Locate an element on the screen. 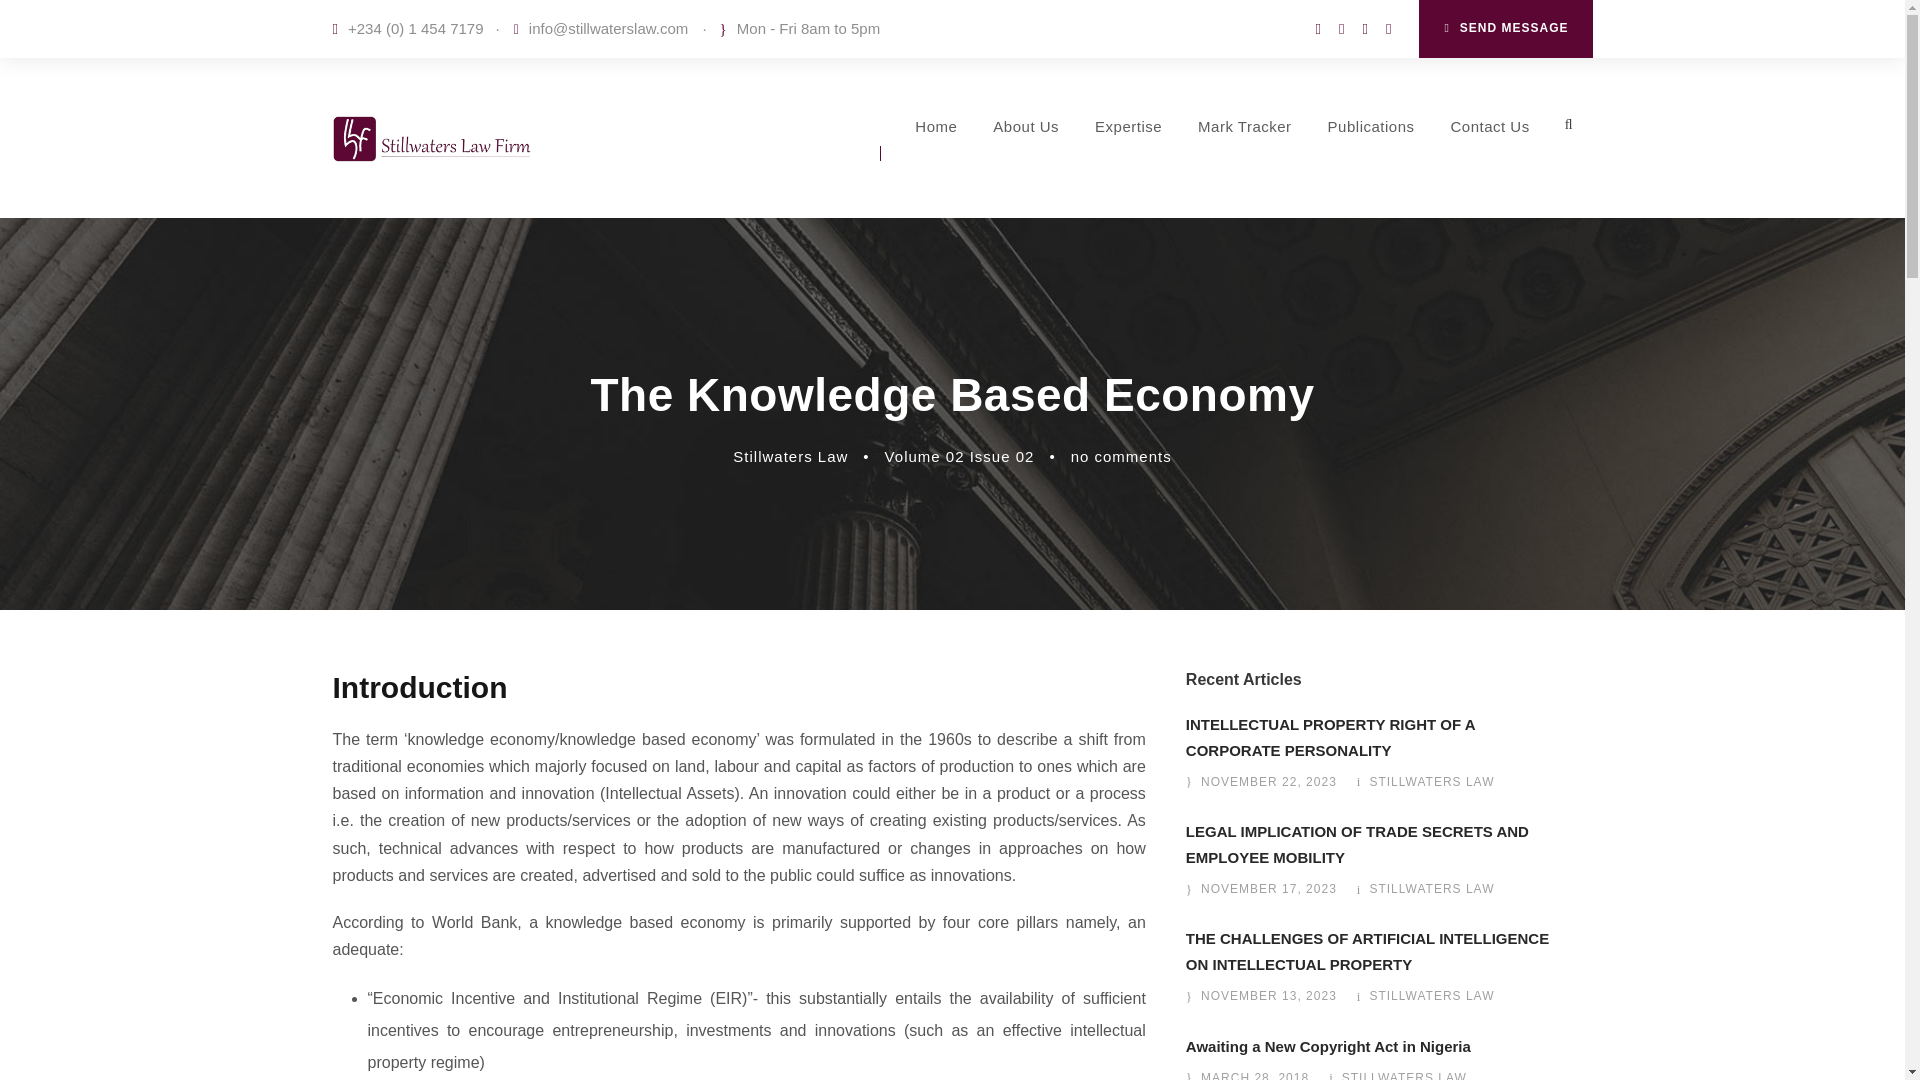  Publications is located at coordinates (1372, 155).